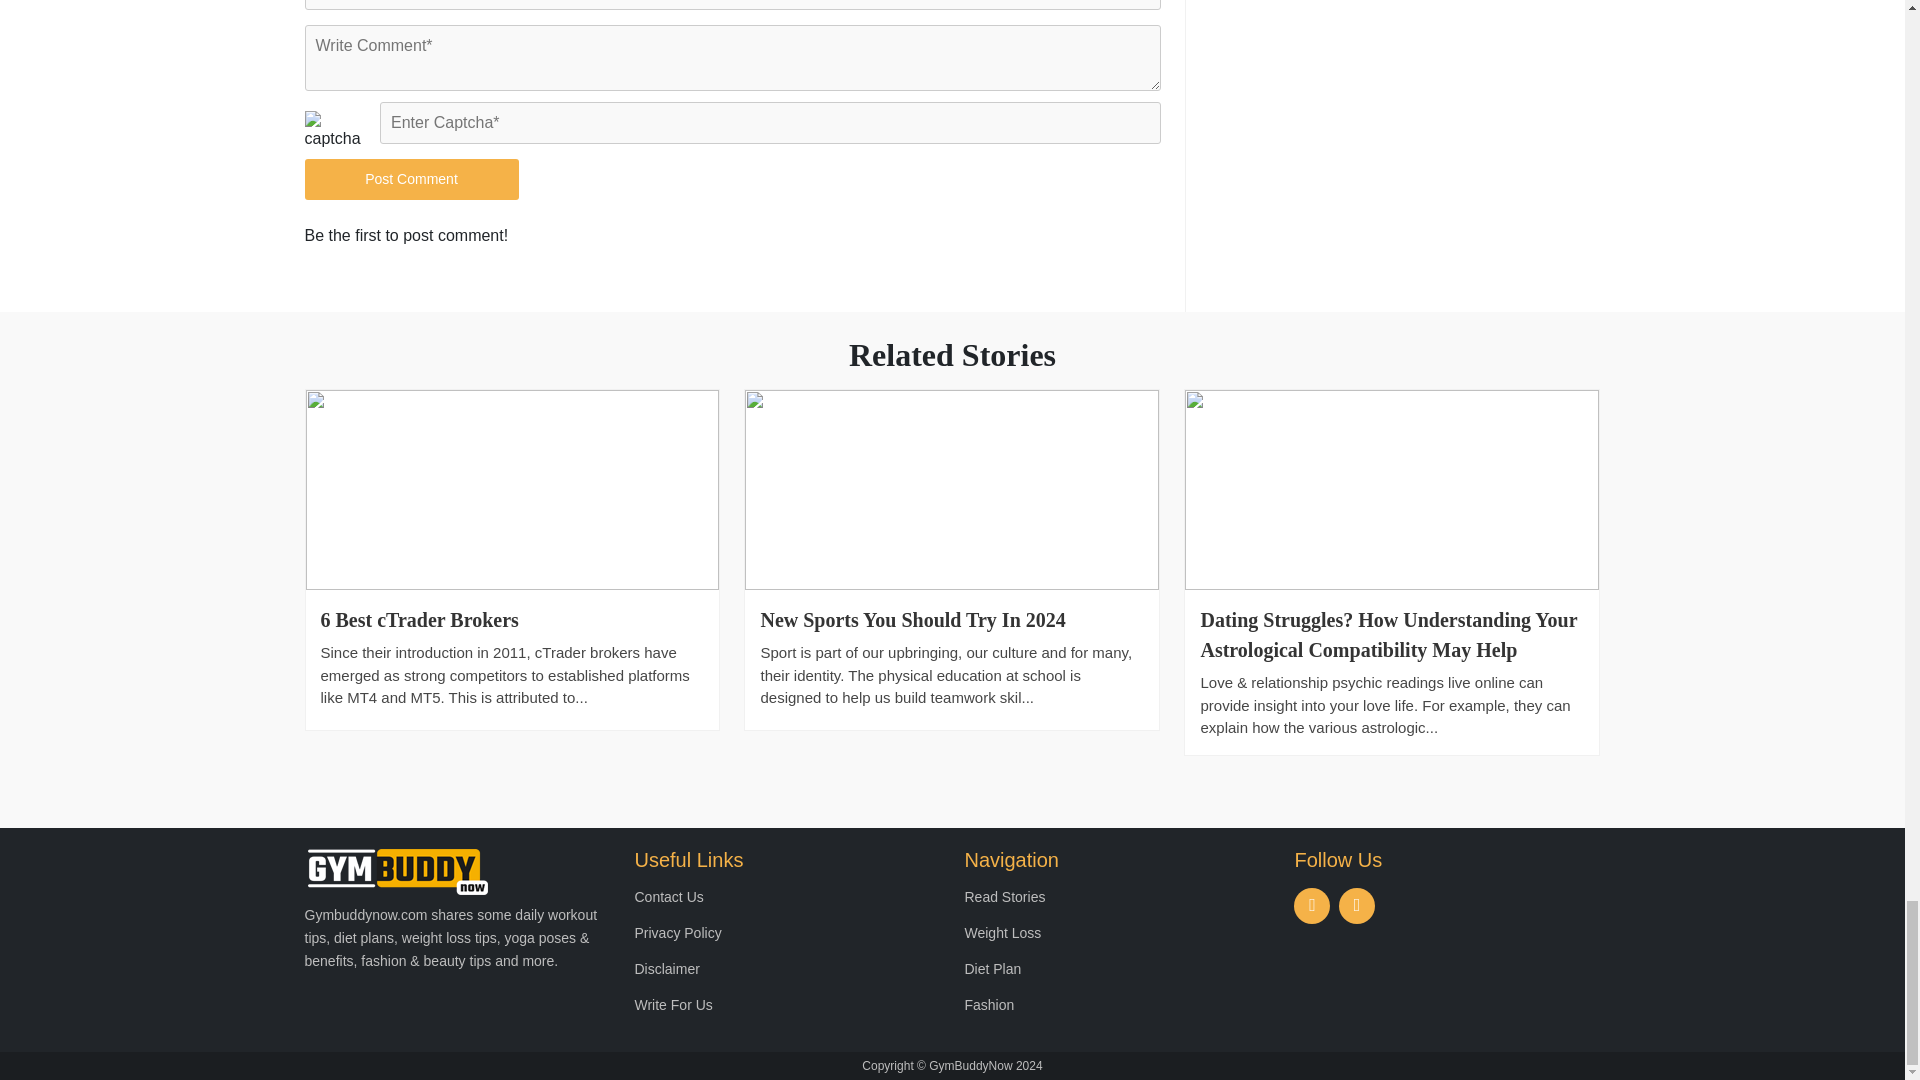  Describe the element at coordinates (992, 969) in the screenshot. I see `Diet Plan` at that location.